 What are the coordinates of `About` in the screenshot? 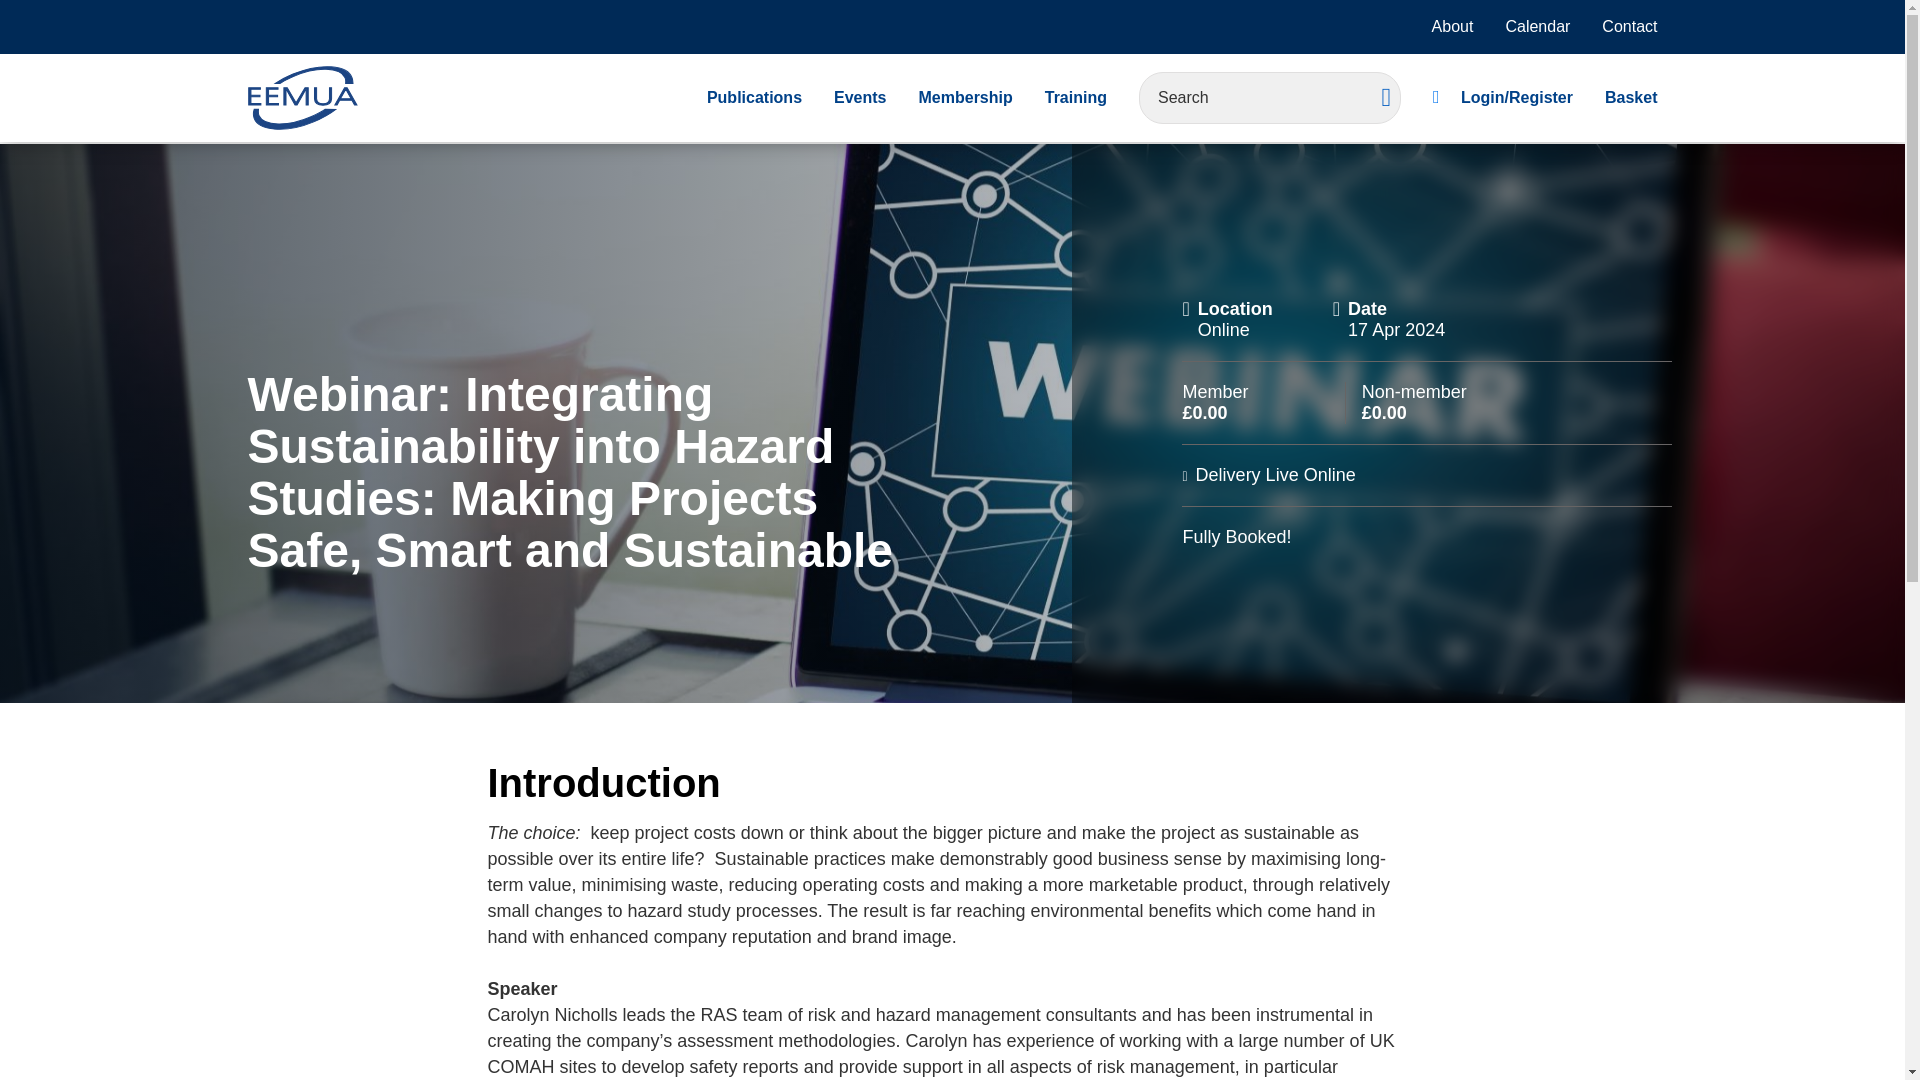 It's located at (1453, 26).